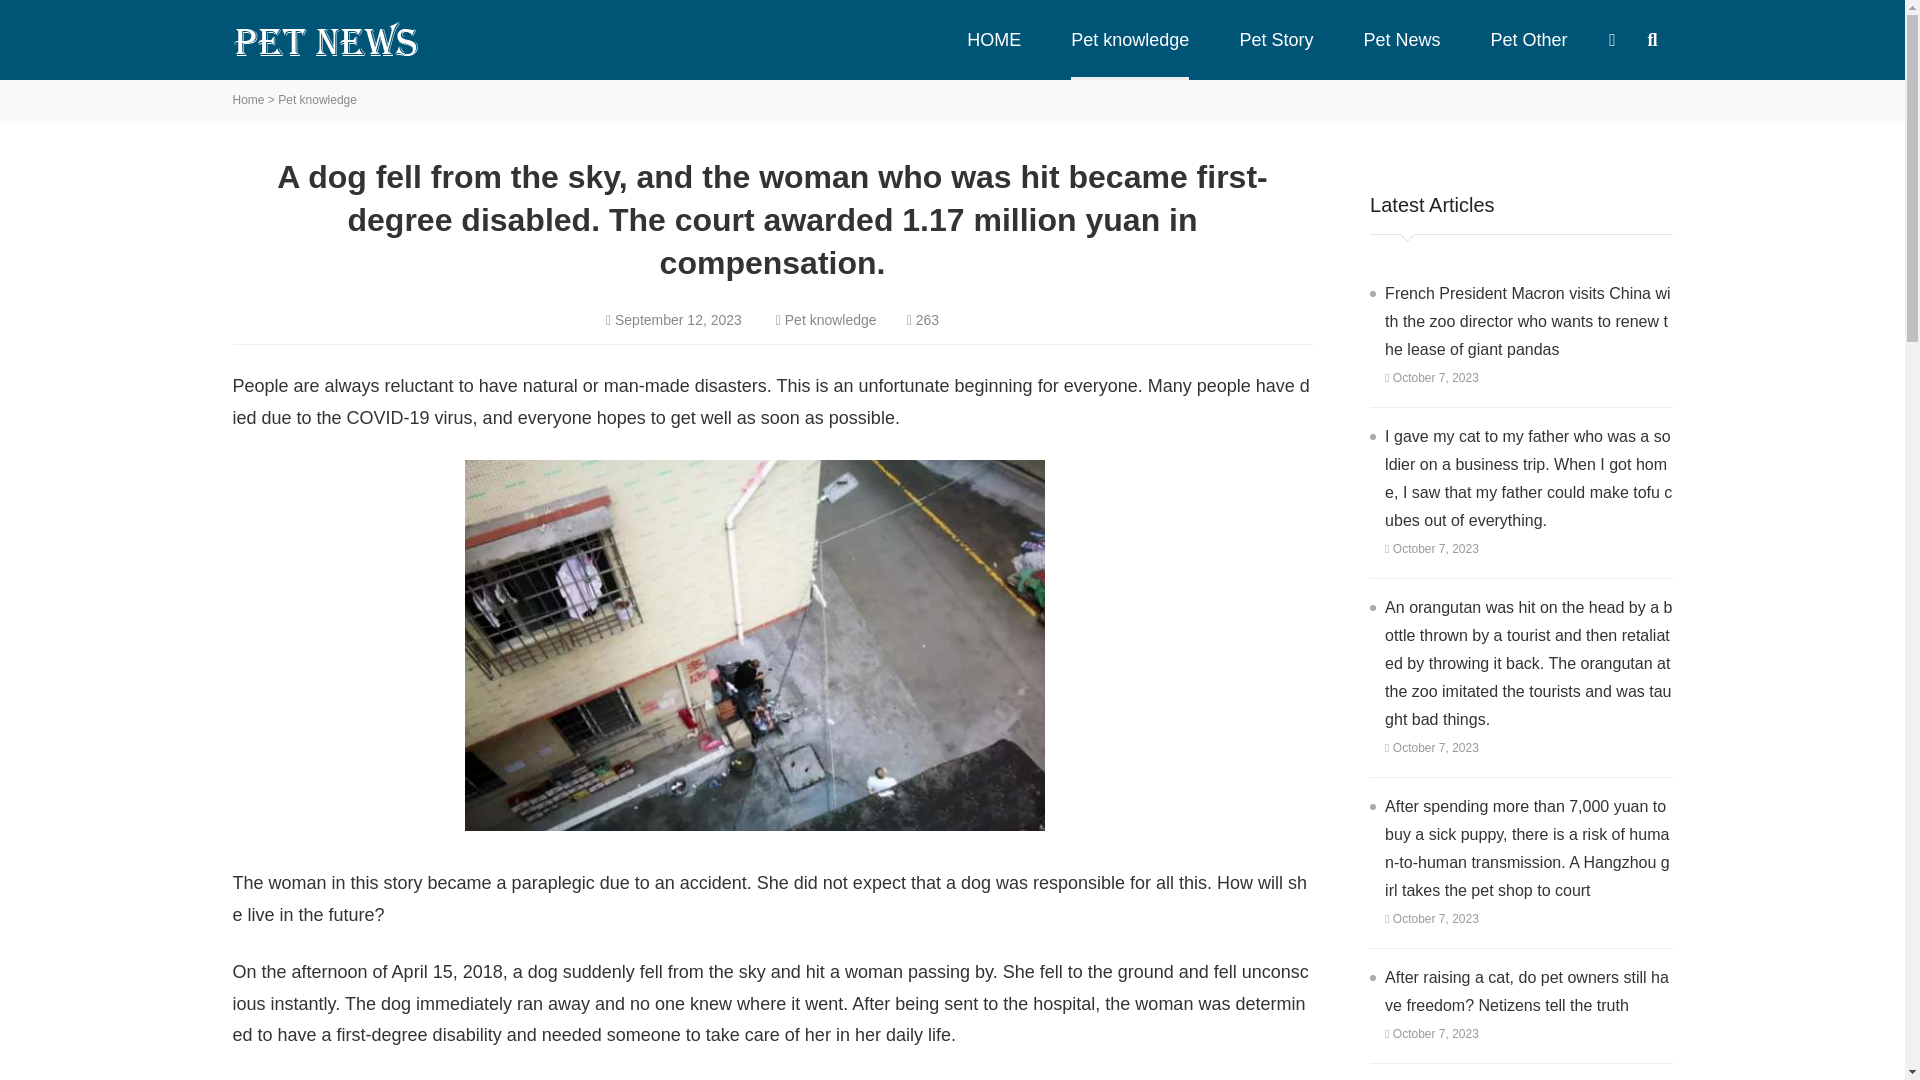 Image resolution: width=1920 pixels, height=1080 pixels. I want to click on Pet knowledge, so click(318, 100).